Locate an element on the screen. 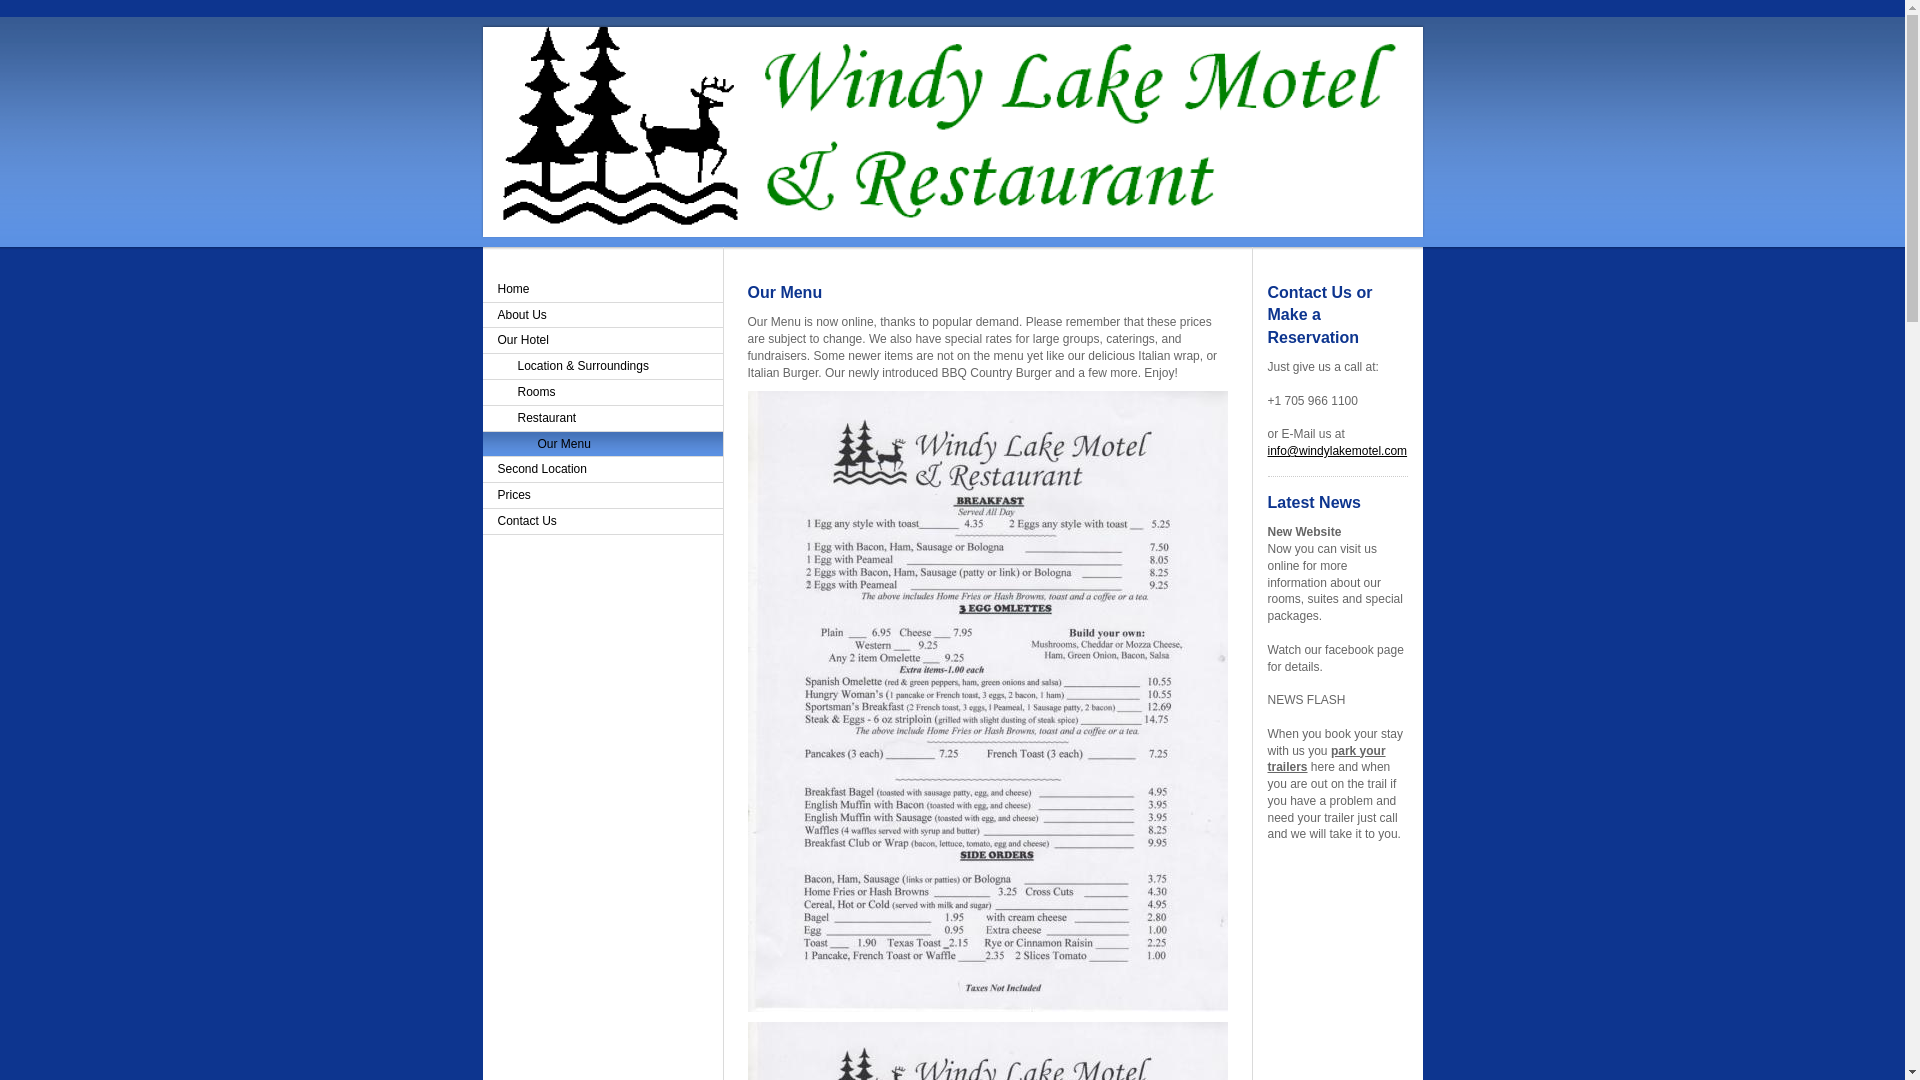 Image resolution: width=1920 pixels, height=1080 pixels. About Us is located at coordinates (601, 316).